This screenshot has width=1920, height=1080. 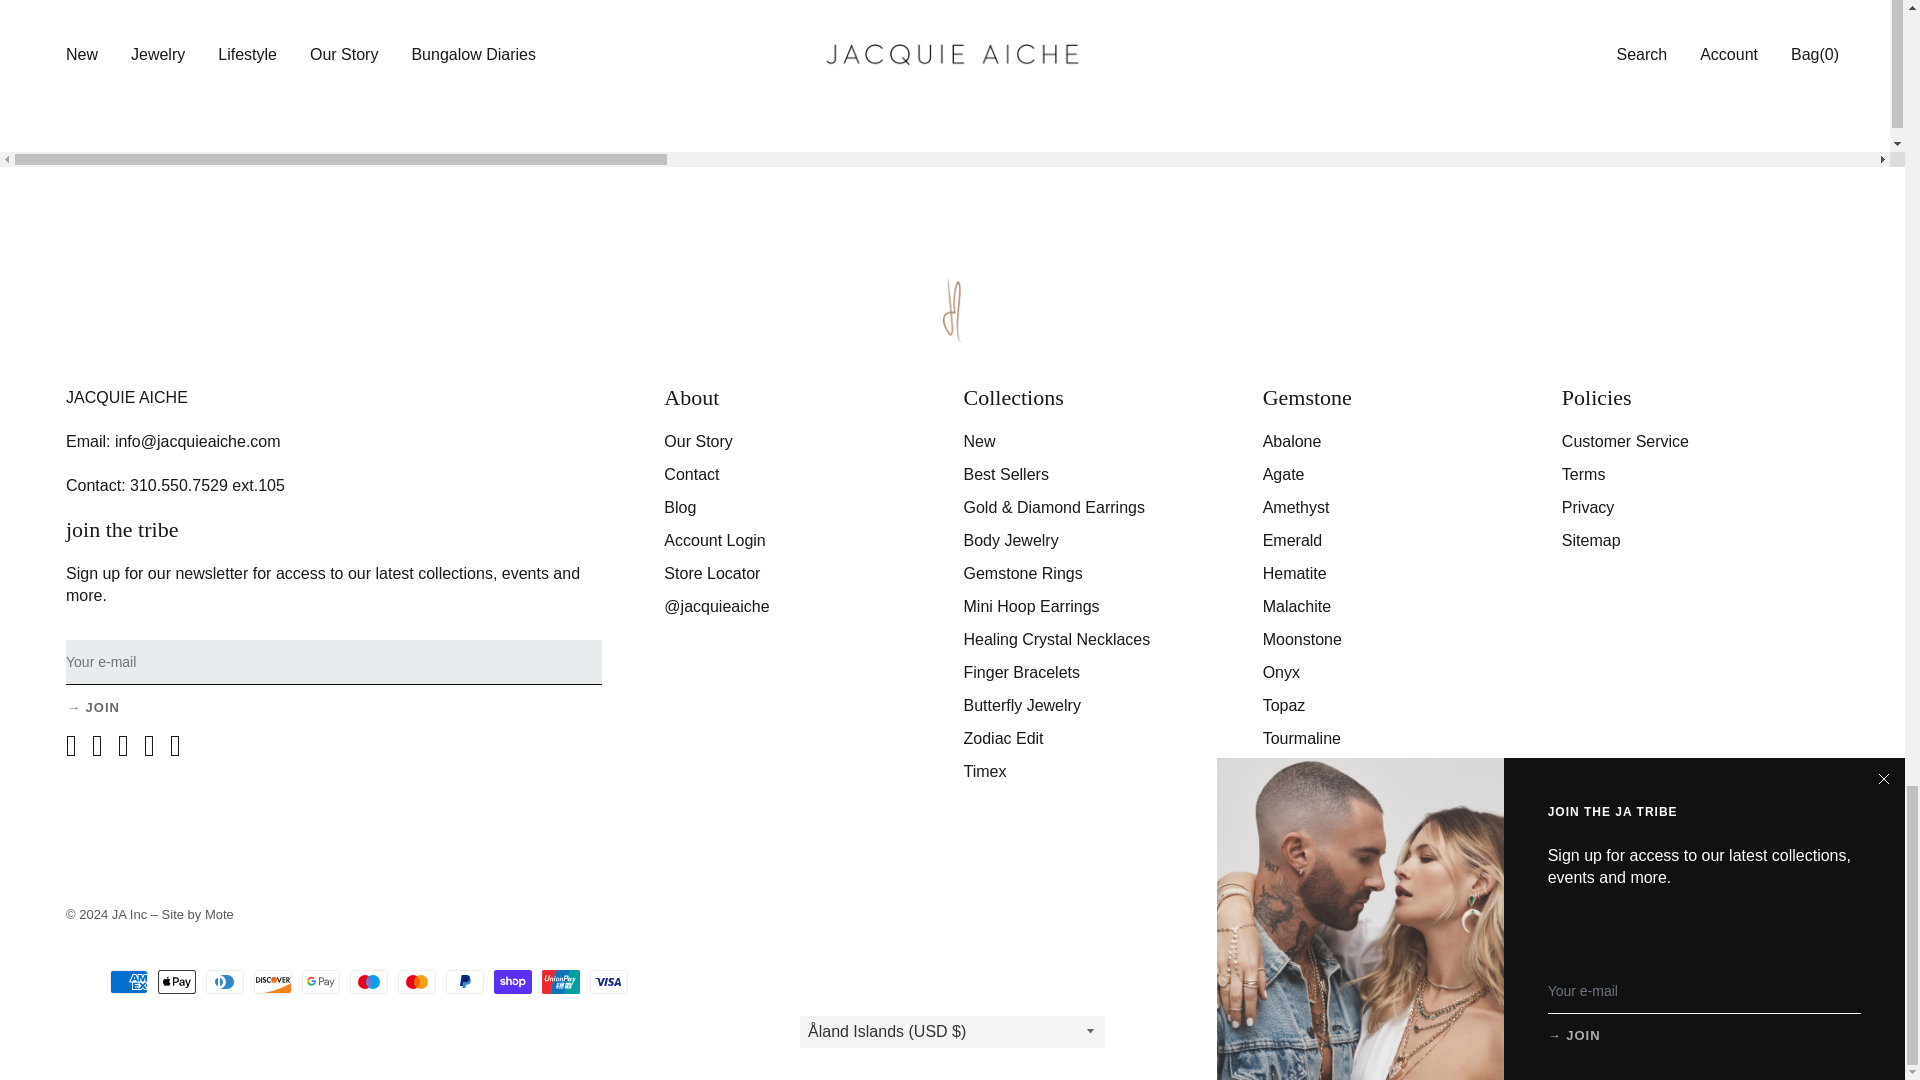 What do you see at coordinates (416, 981) in the screenshot?
I see `Mastercard` at bounding box center [416, 981].